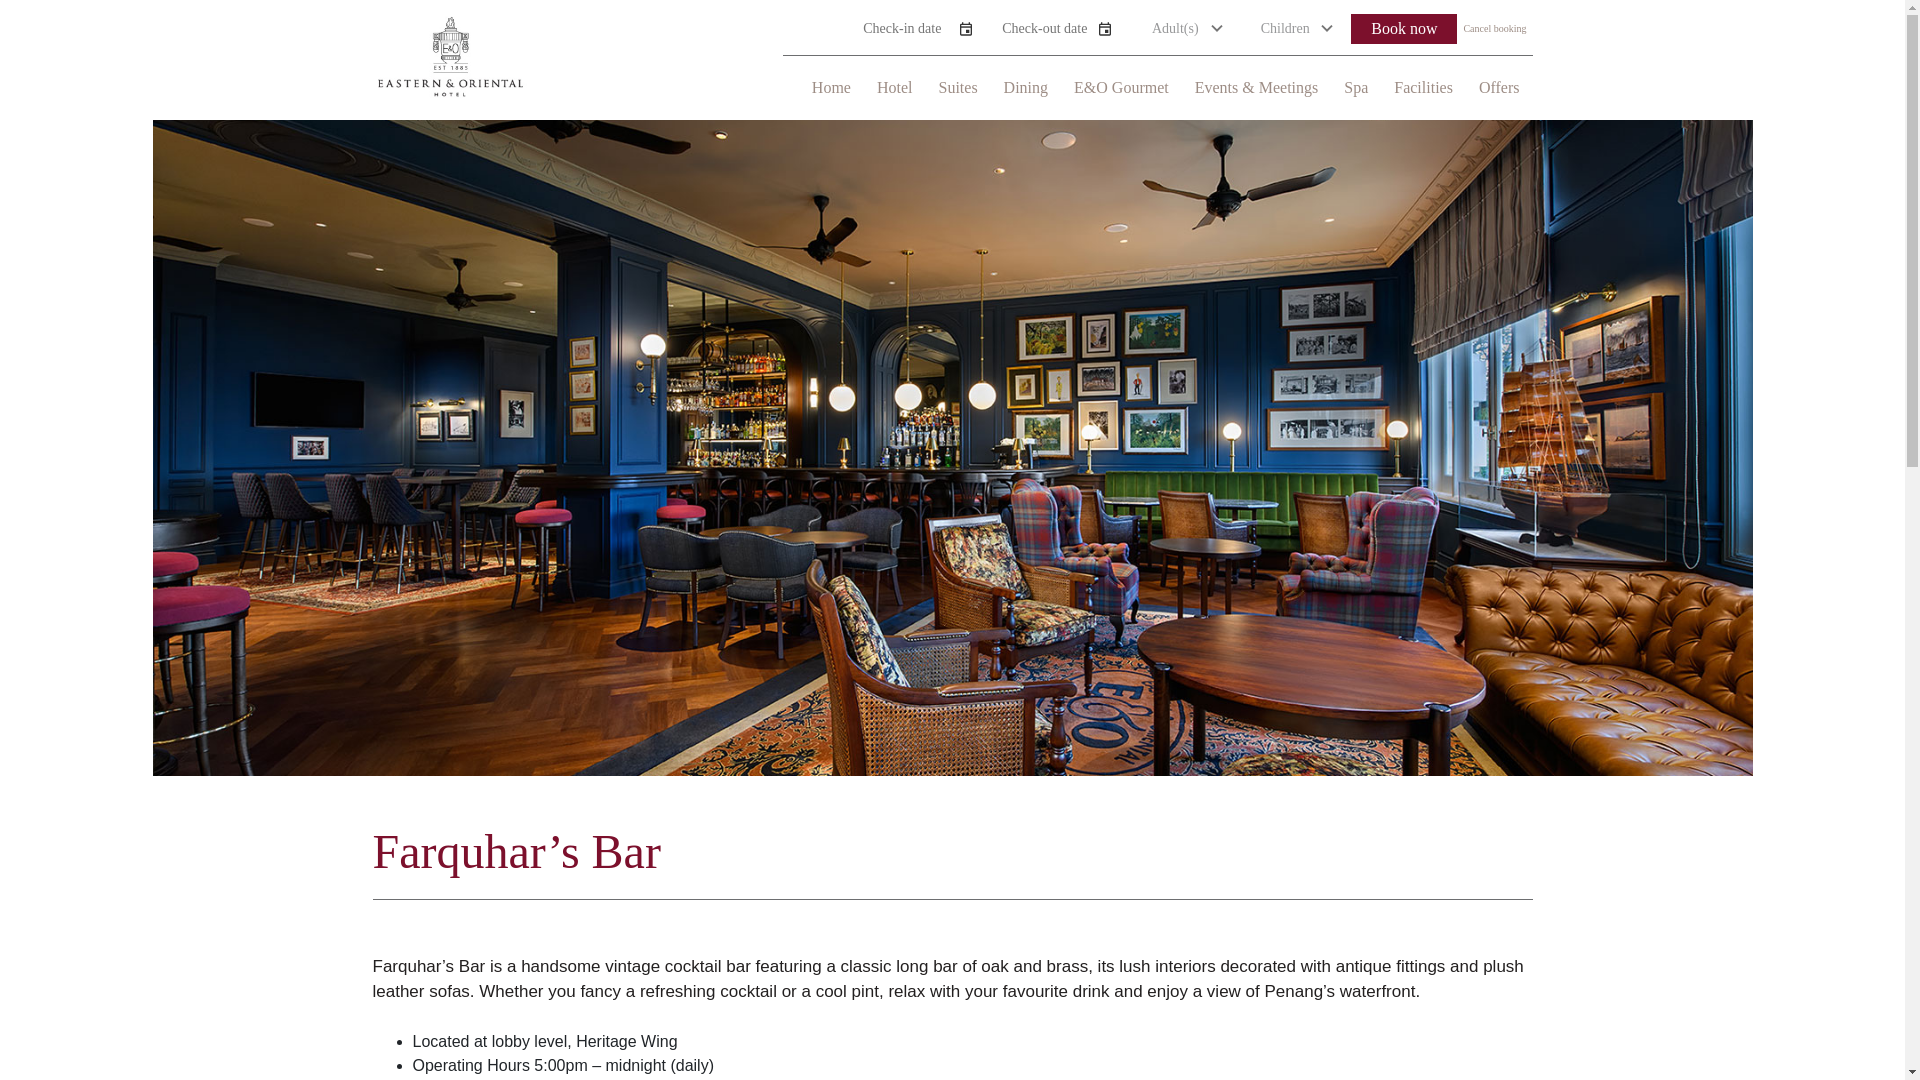  What do you see at coordinates (1356, 87) in the screenshot?
I see `Spa` at bounding box center [1356, 87].